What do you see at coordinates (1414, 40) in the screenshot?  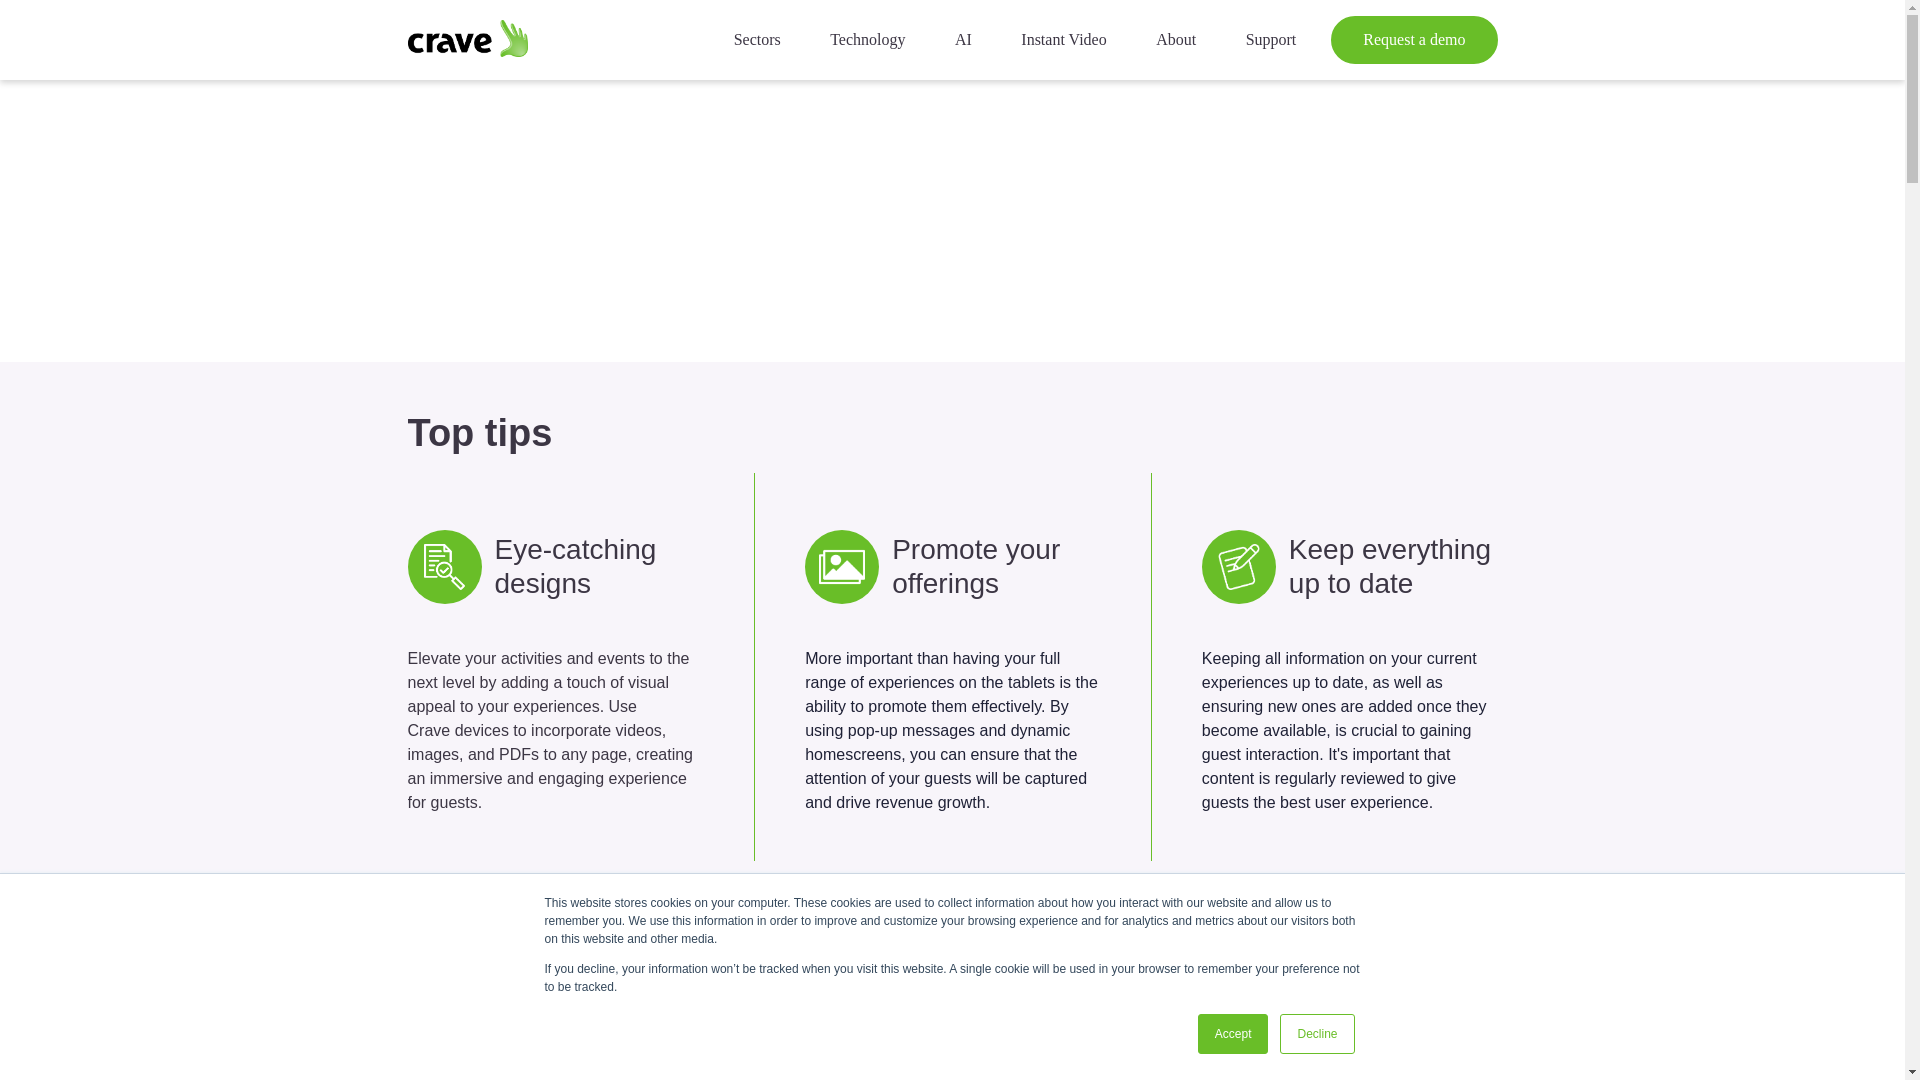 I see `Request a demo` at bounding box center [1414, 40].